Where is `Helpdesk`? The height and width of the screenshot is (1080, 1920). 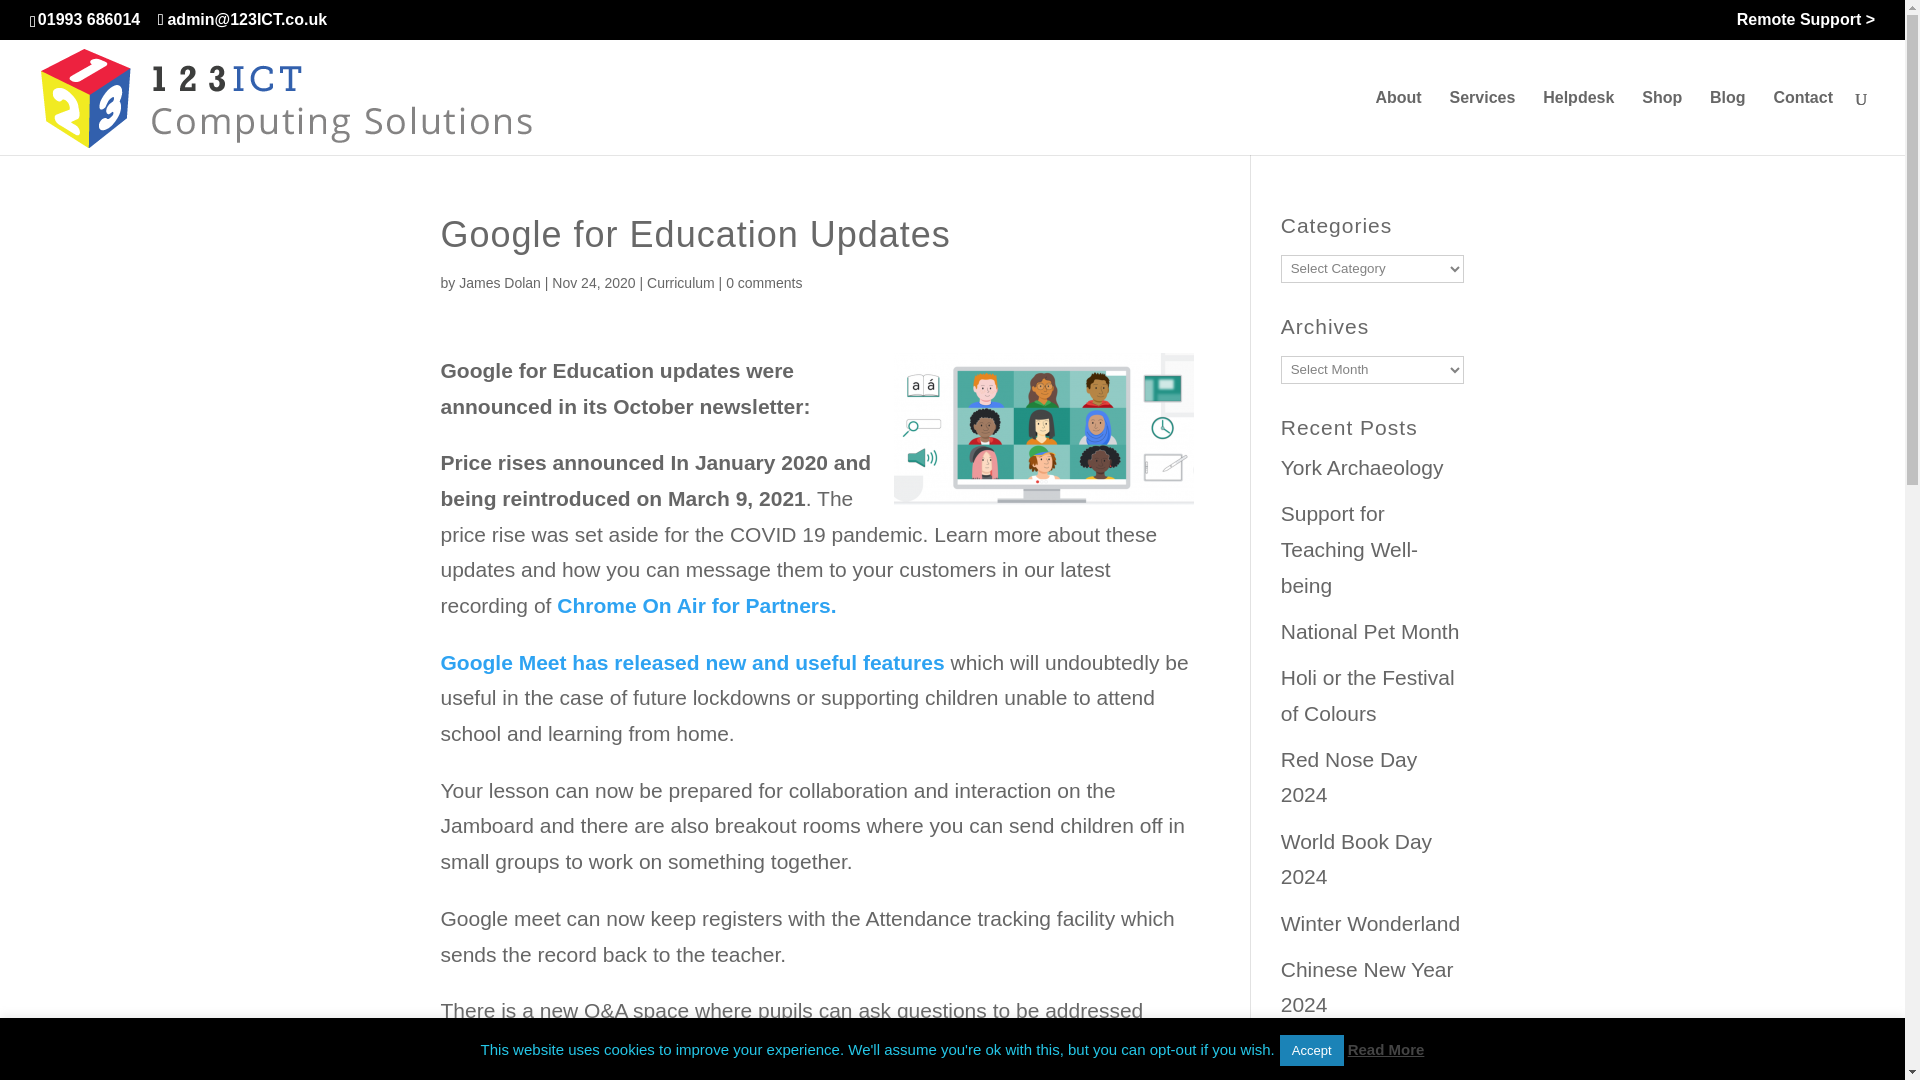
Helpdesk is located at coordinates (1578, 122).